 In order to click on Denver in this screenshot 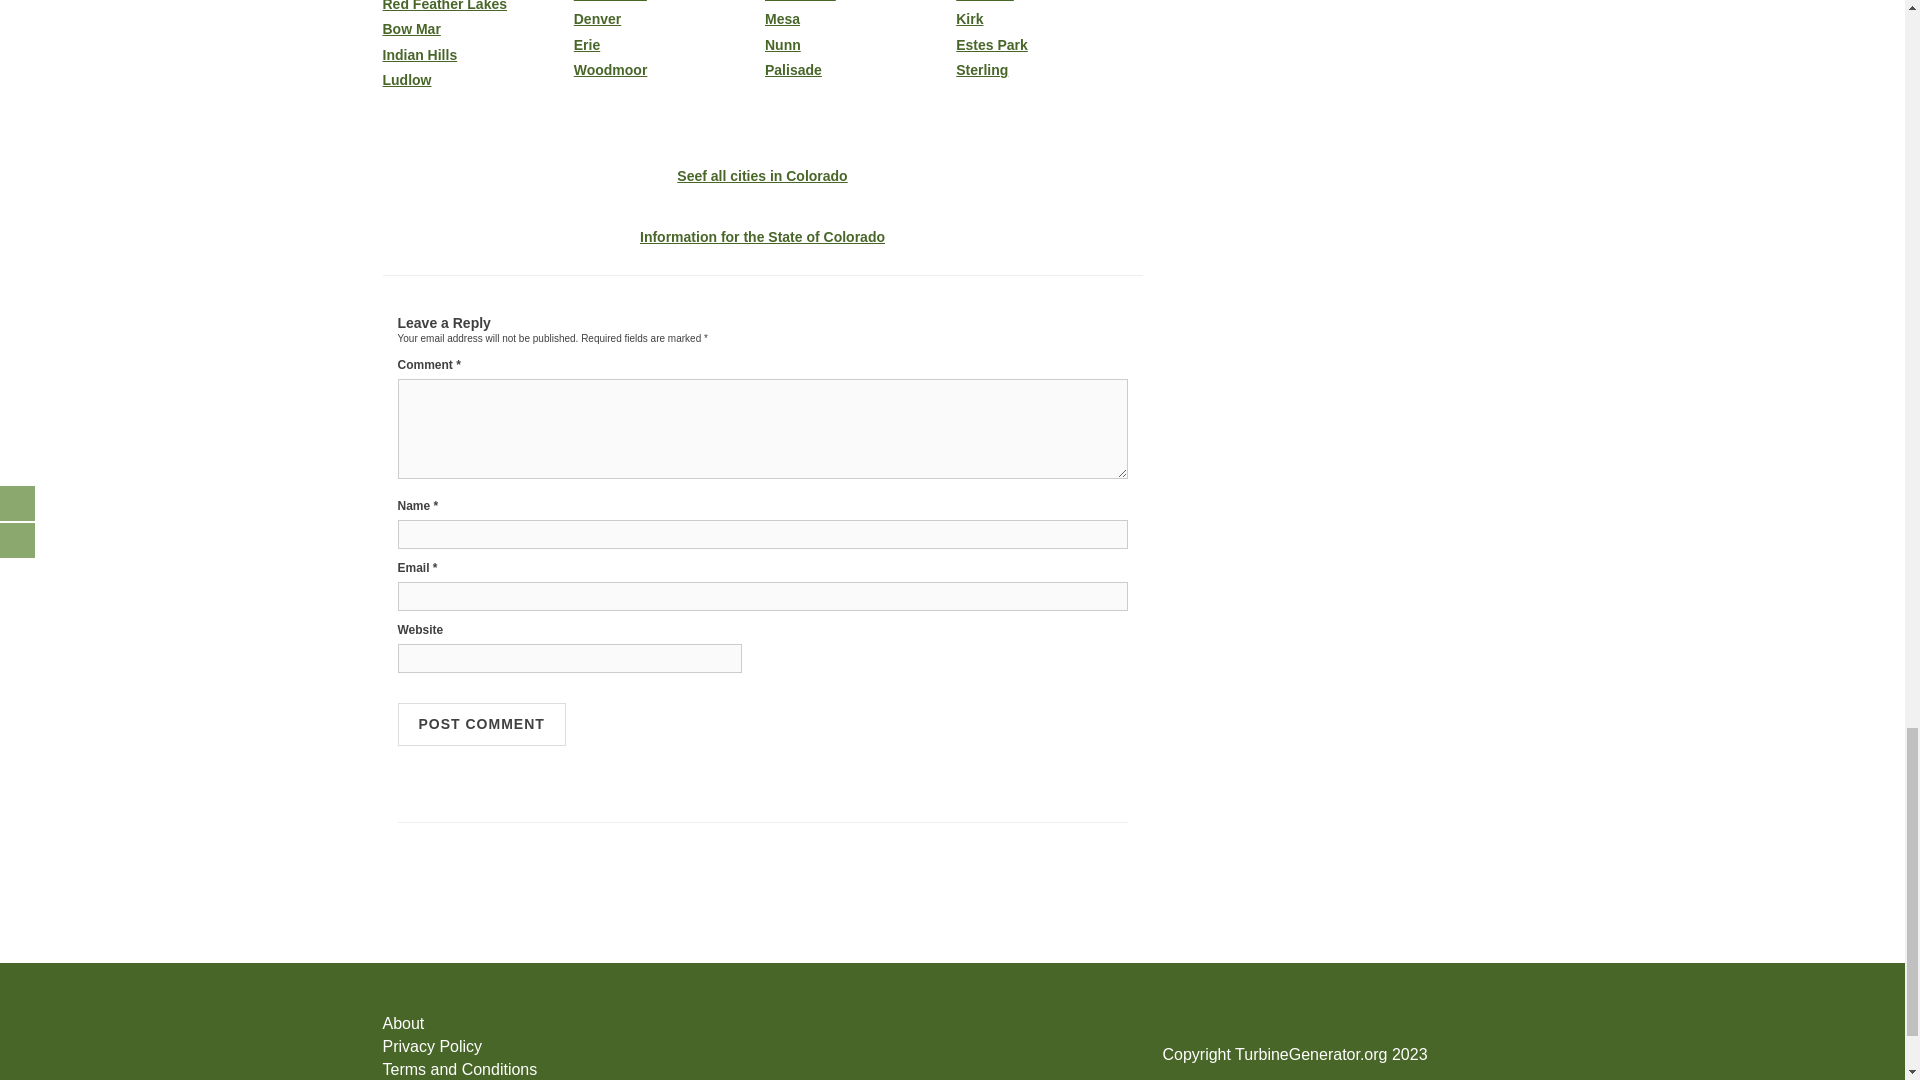, I will do `click(667, 19)`.